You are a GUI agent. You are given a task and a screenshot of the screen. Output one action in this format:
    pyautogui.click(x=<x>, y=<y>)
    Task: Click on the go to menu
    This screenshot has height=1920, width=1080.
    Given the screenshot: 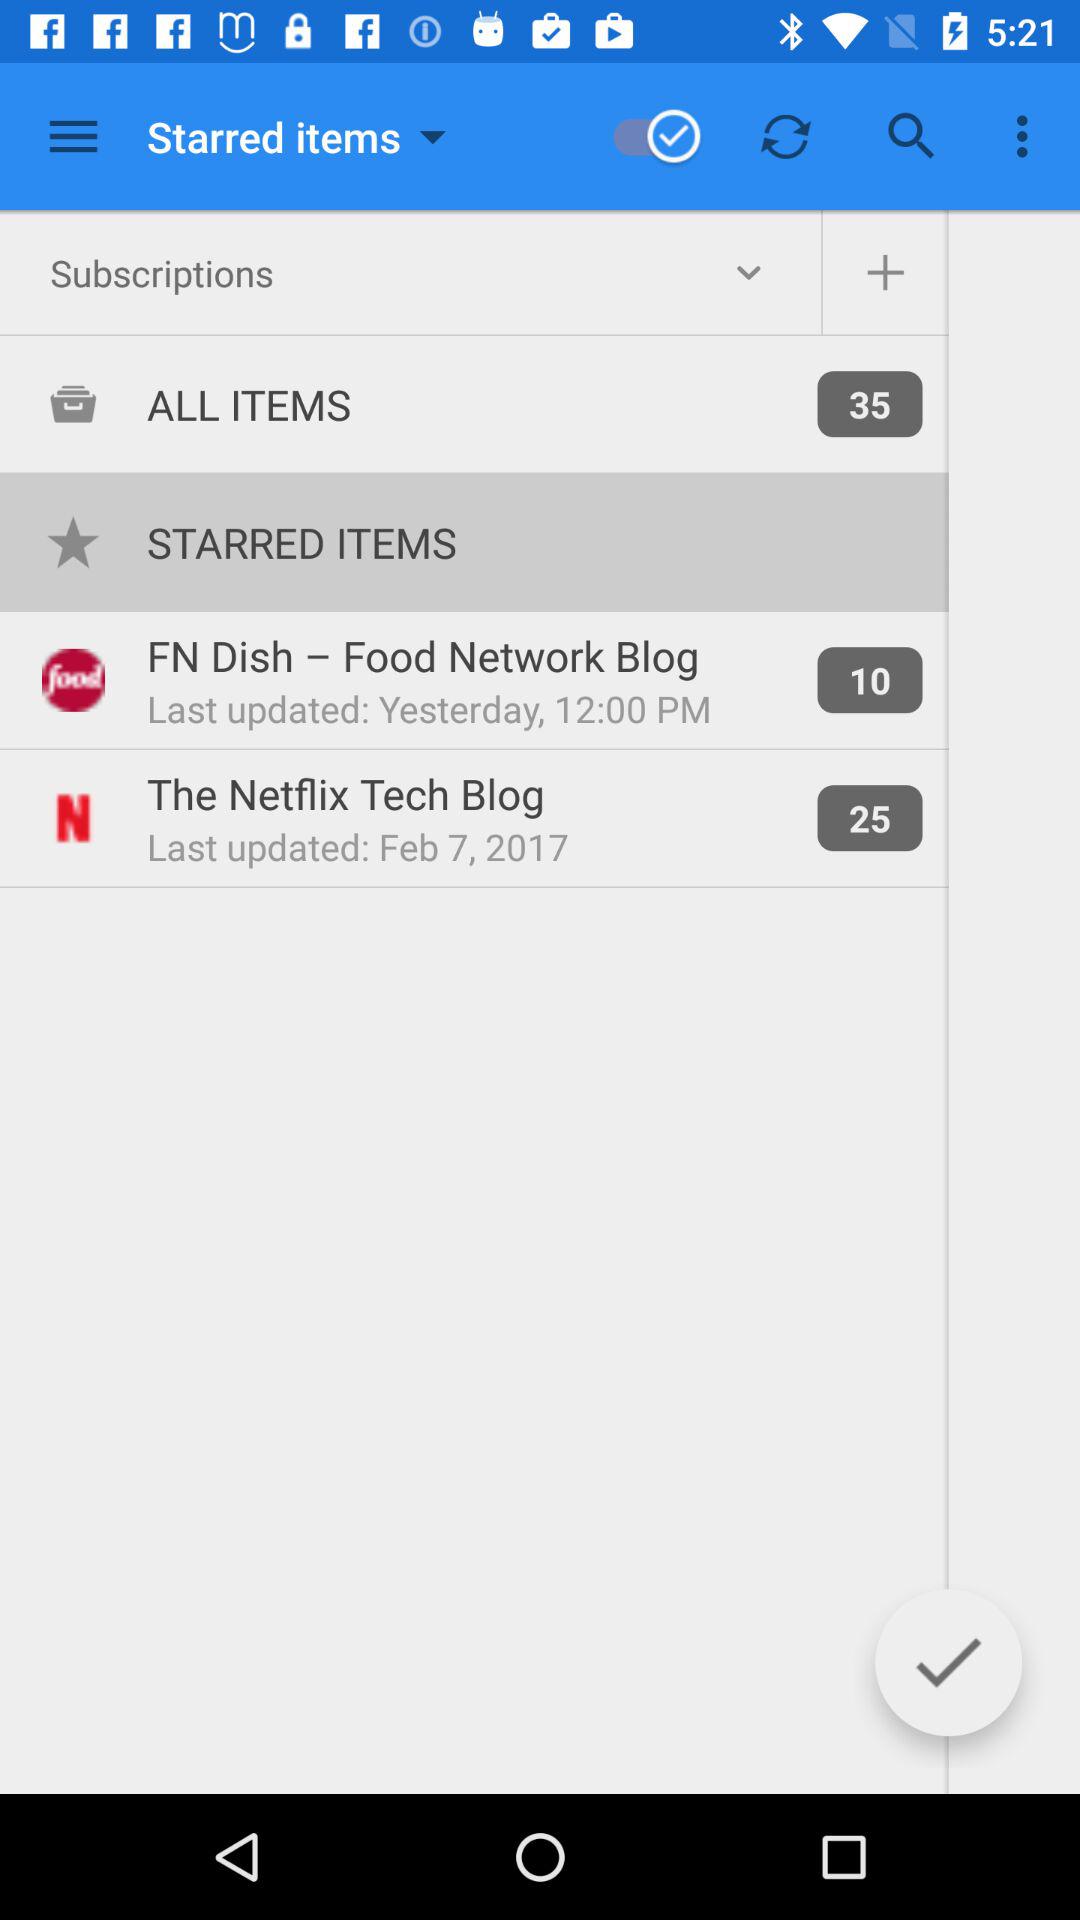 What is the action you would take?
    pyautogui.click(x=74, y=136)
    